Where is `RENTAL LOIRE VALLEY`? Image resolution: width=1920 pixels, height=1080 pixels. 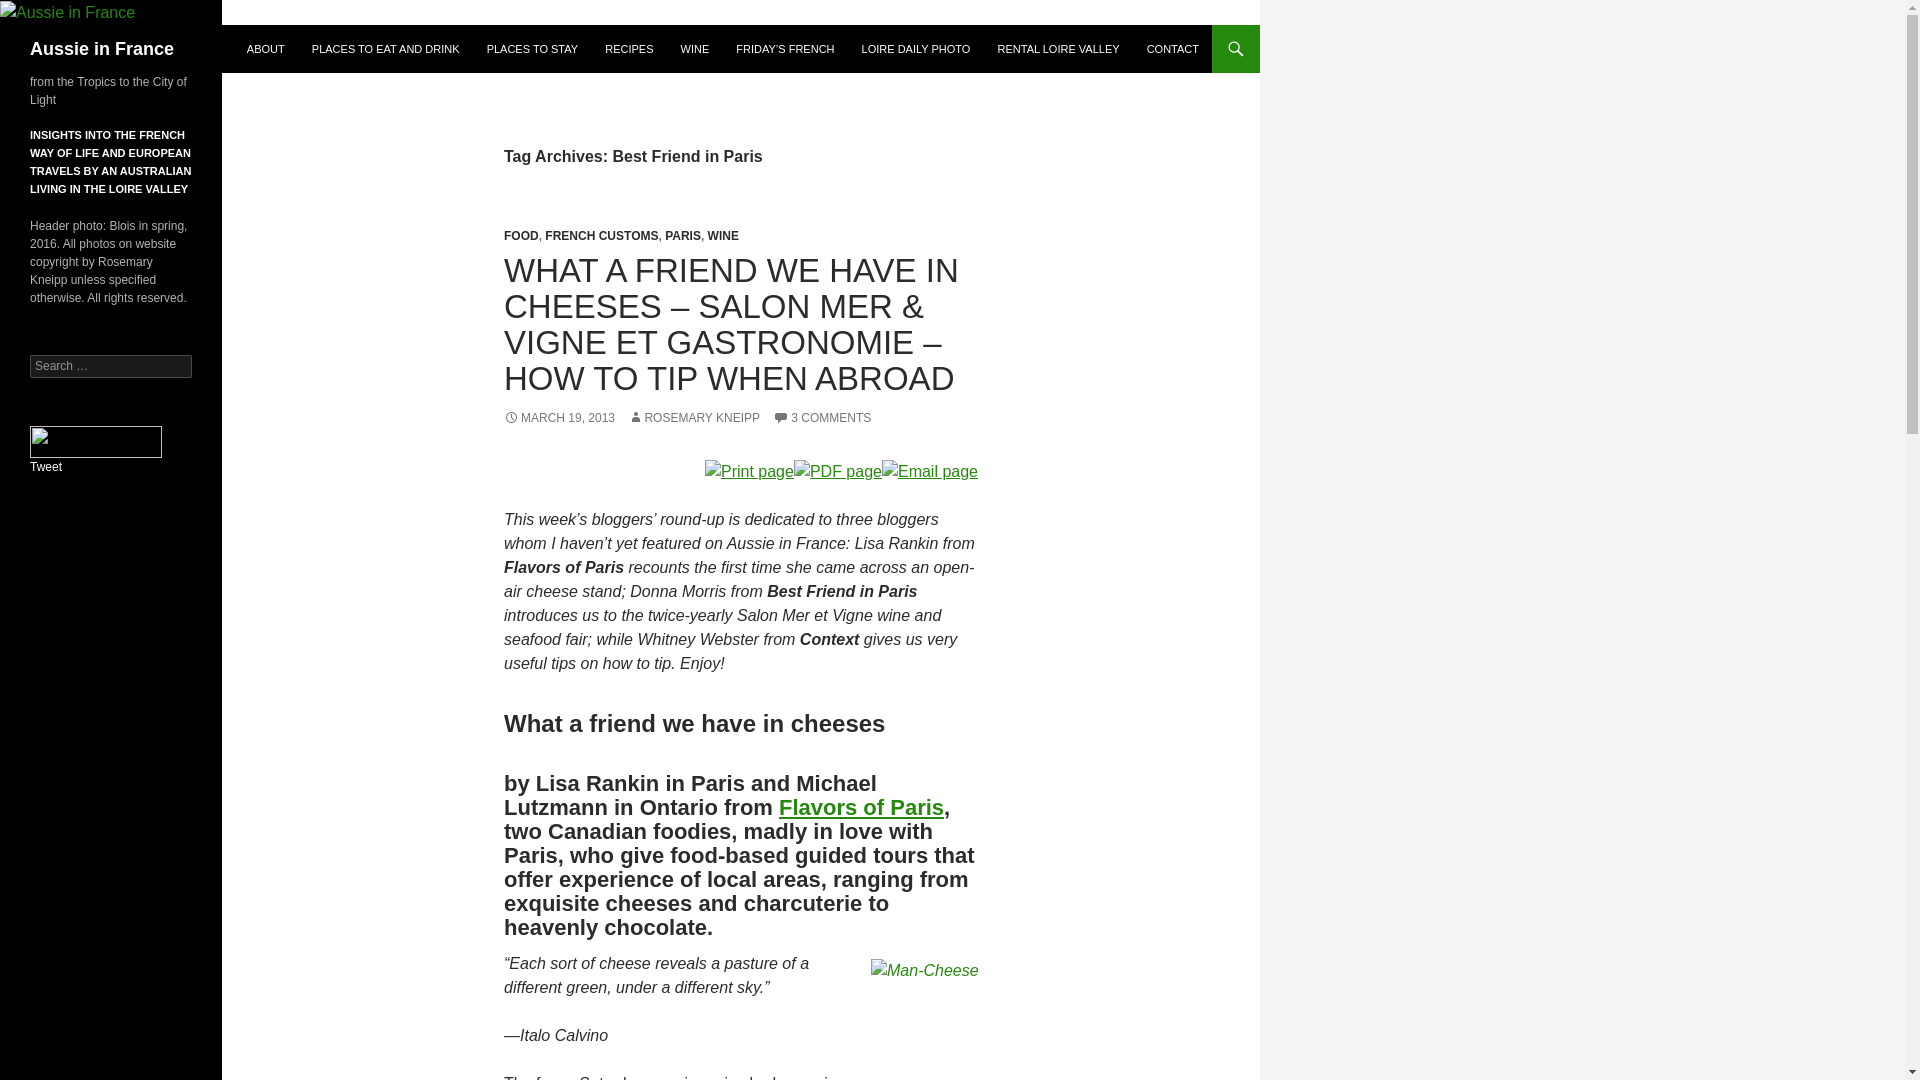 RENTAL LOIRE VALLEY is located at coordinates (1059, 48).